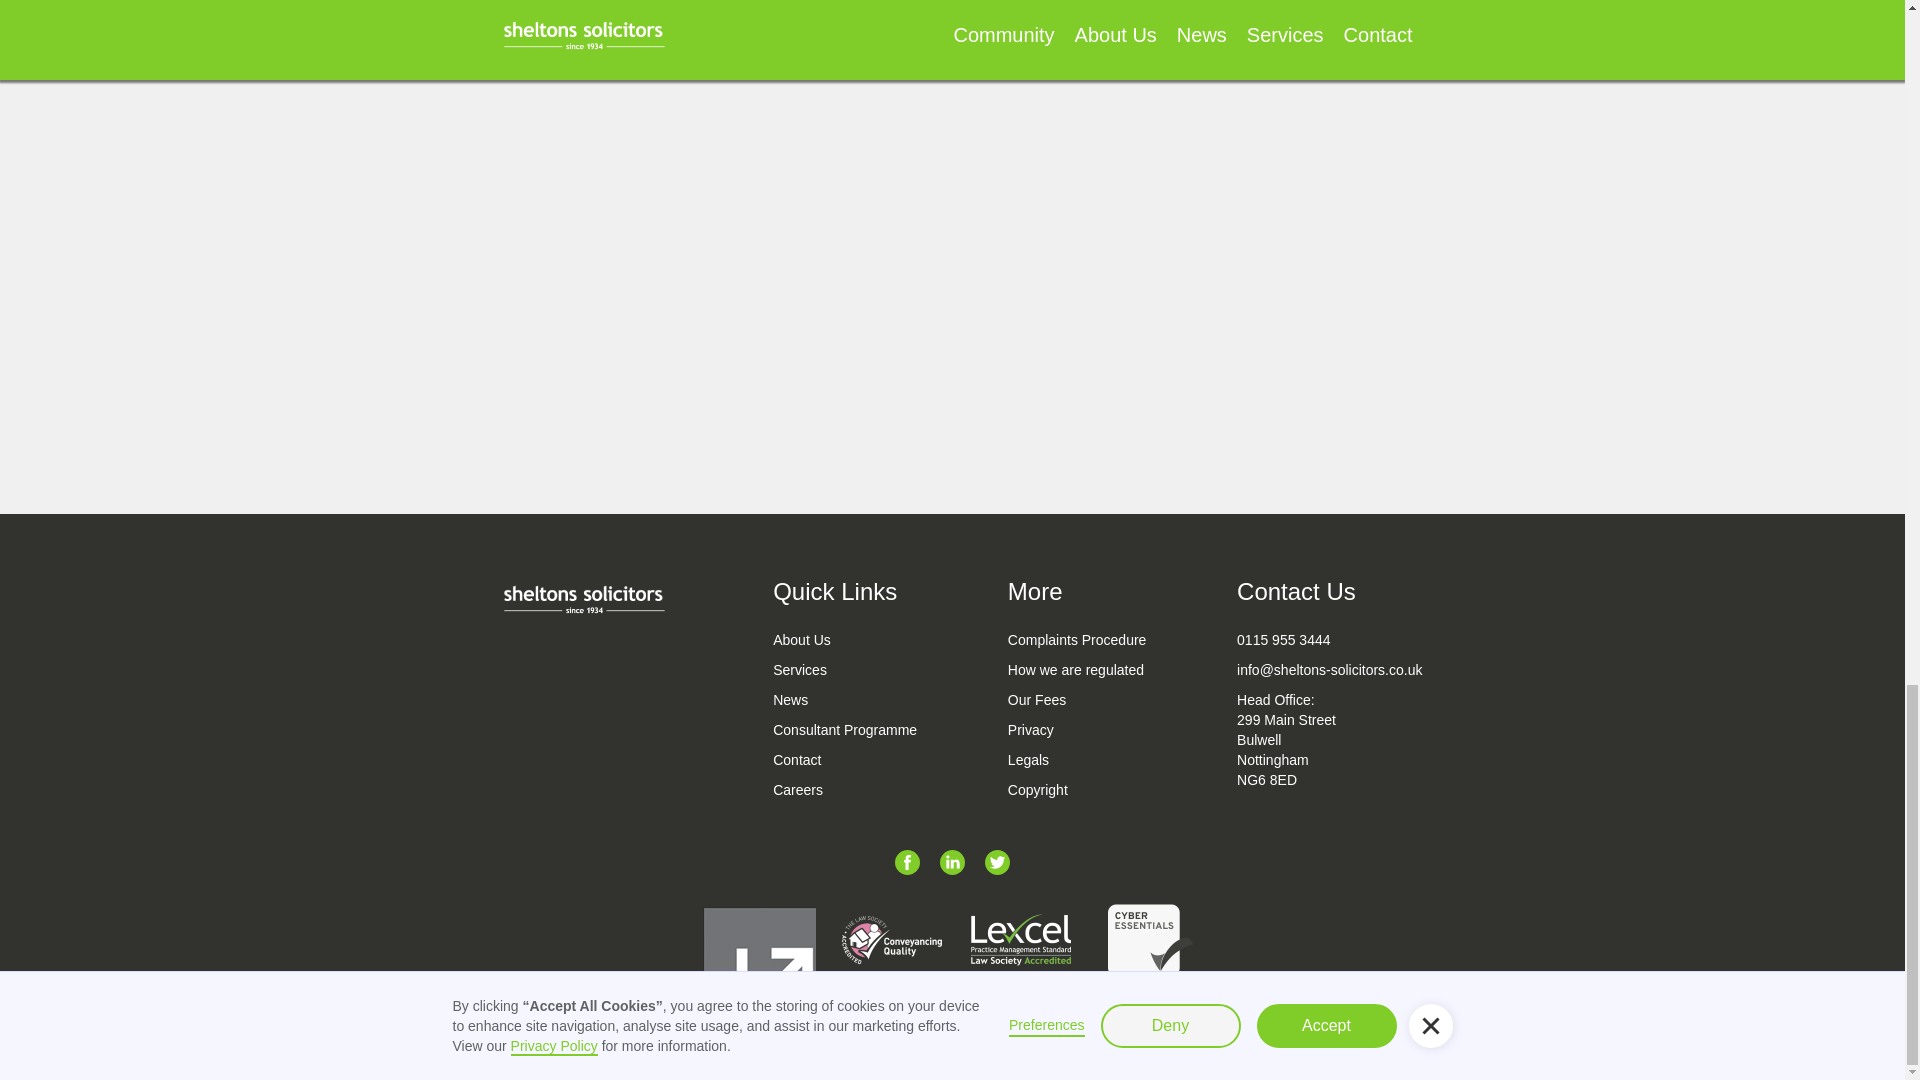  I want to click on Contact, so click(845, 760).